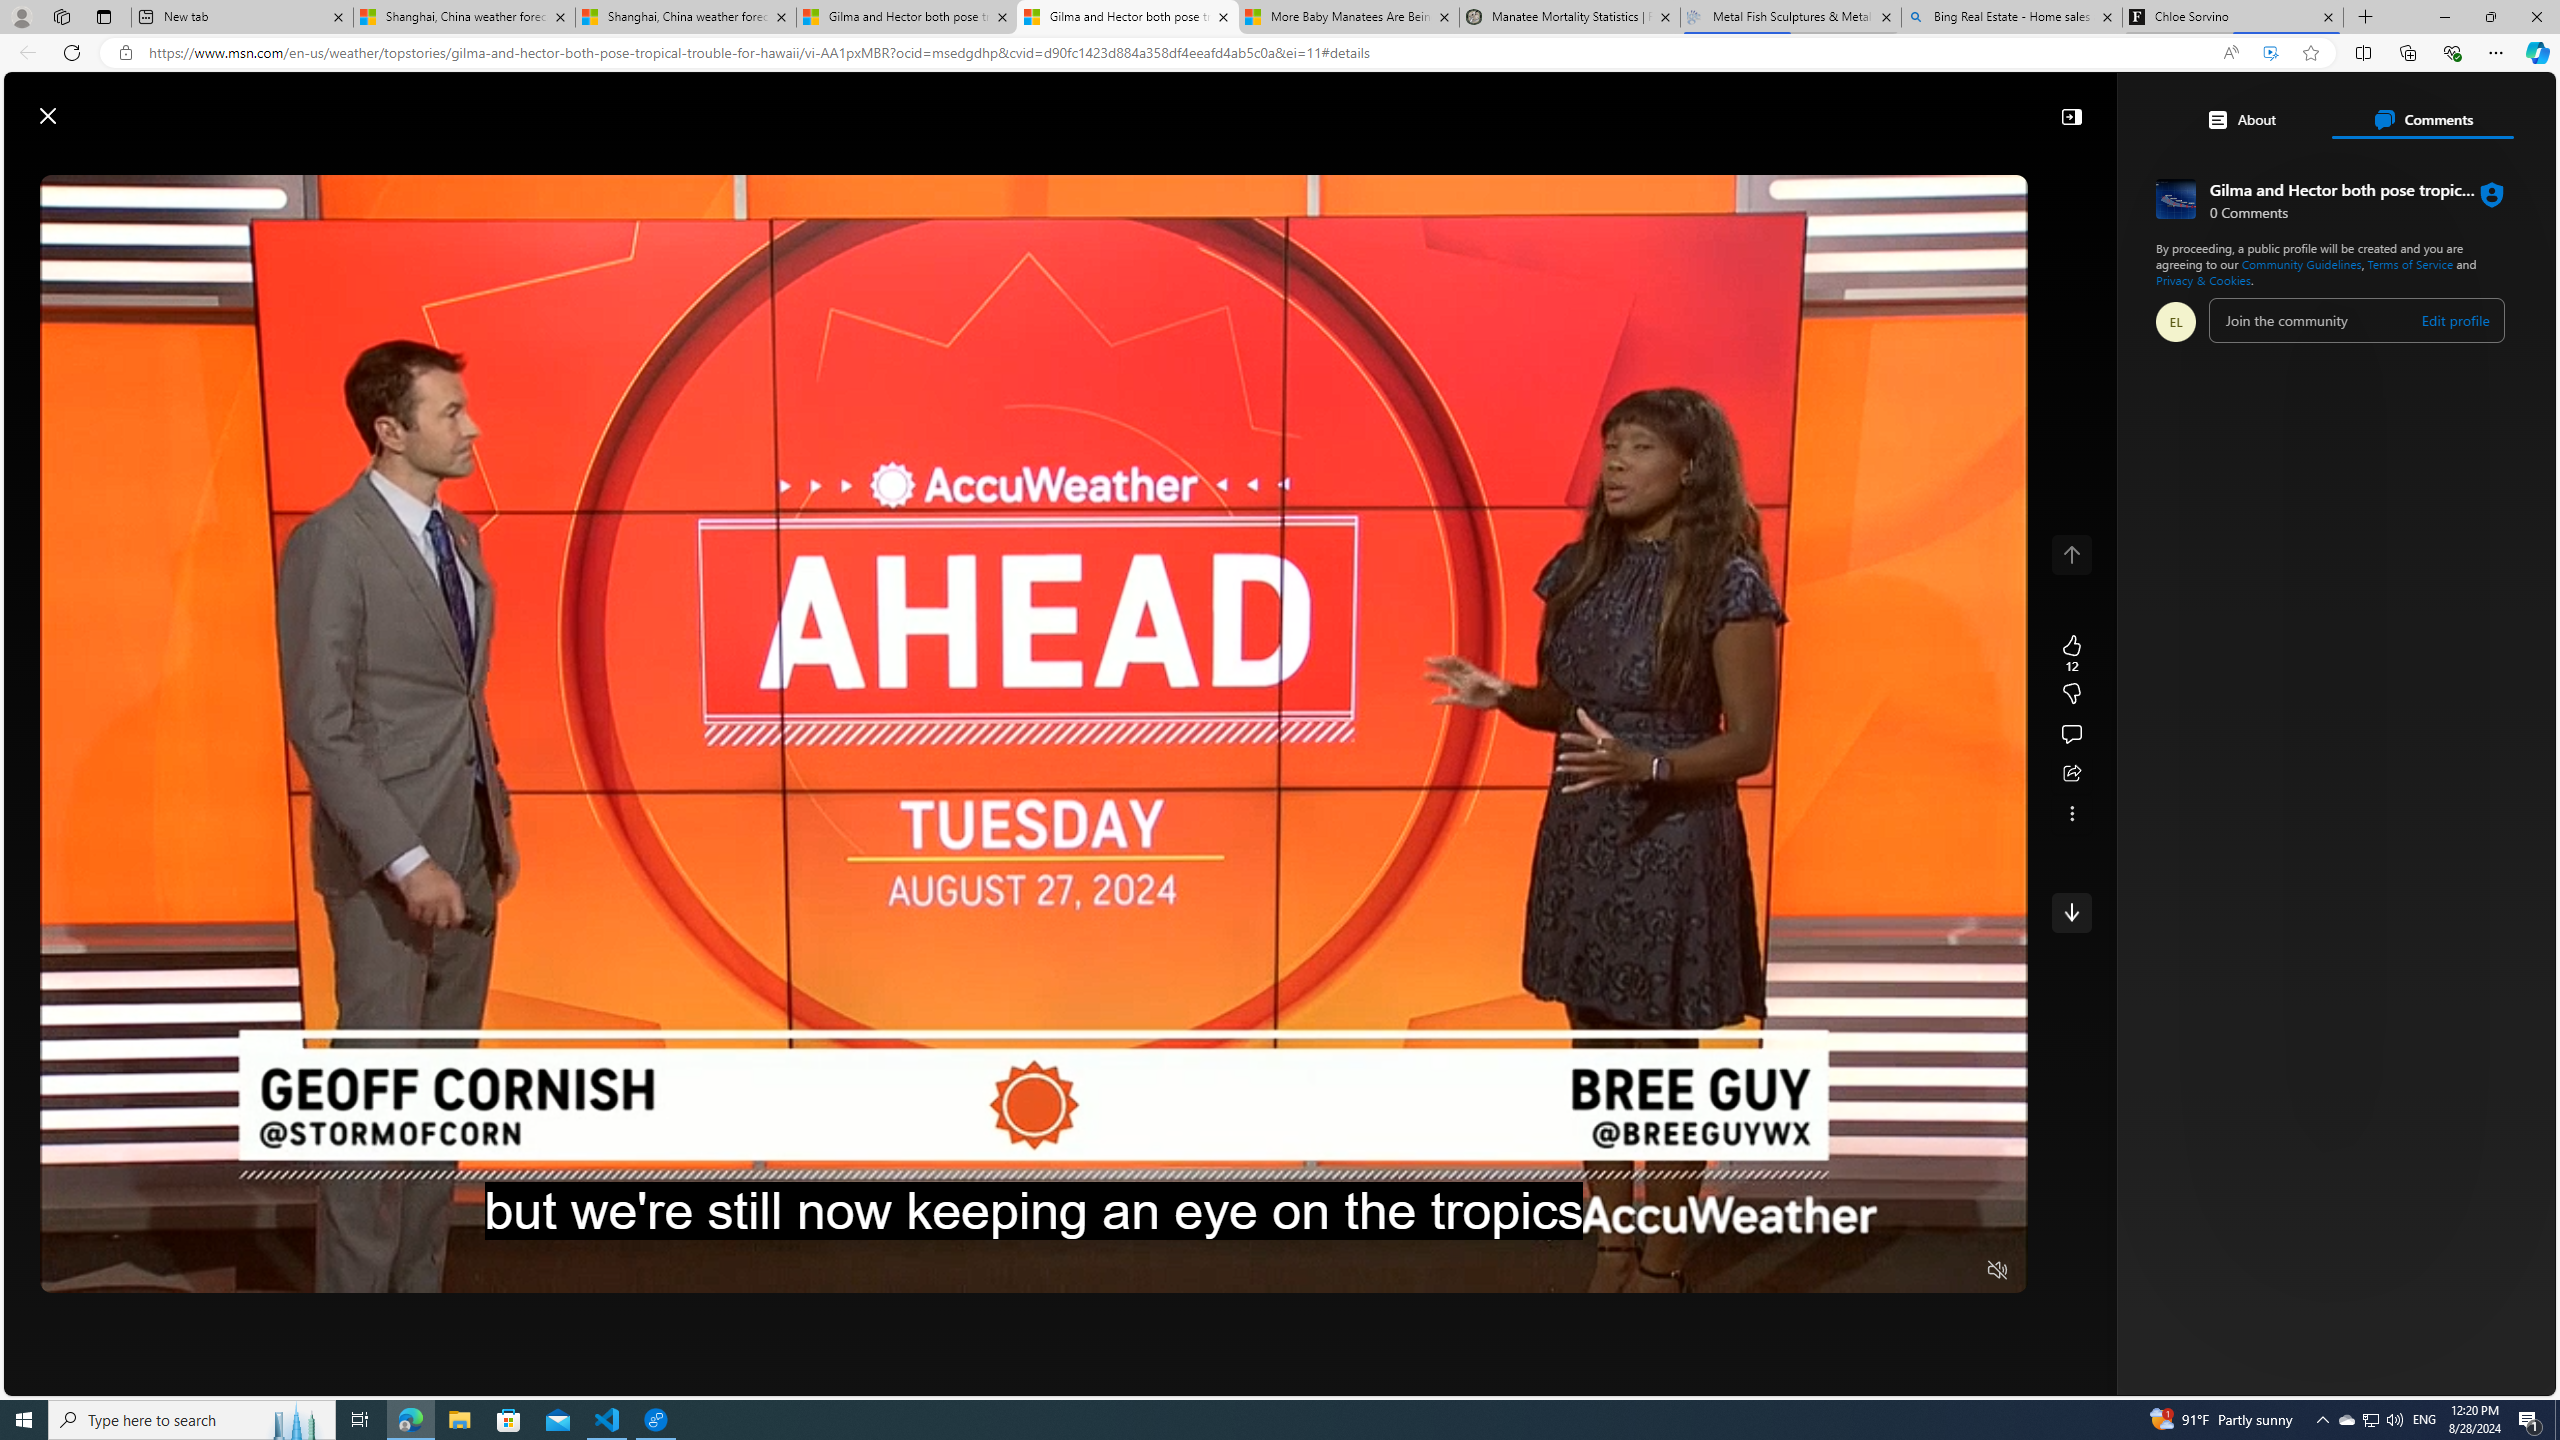 Image resolution: width=2560 pixels, height=1440 pixels. What do you see at coordinates (1998, 1270) in the screenshot?
I see `Unmute` at bounding box center [1998, 1270].